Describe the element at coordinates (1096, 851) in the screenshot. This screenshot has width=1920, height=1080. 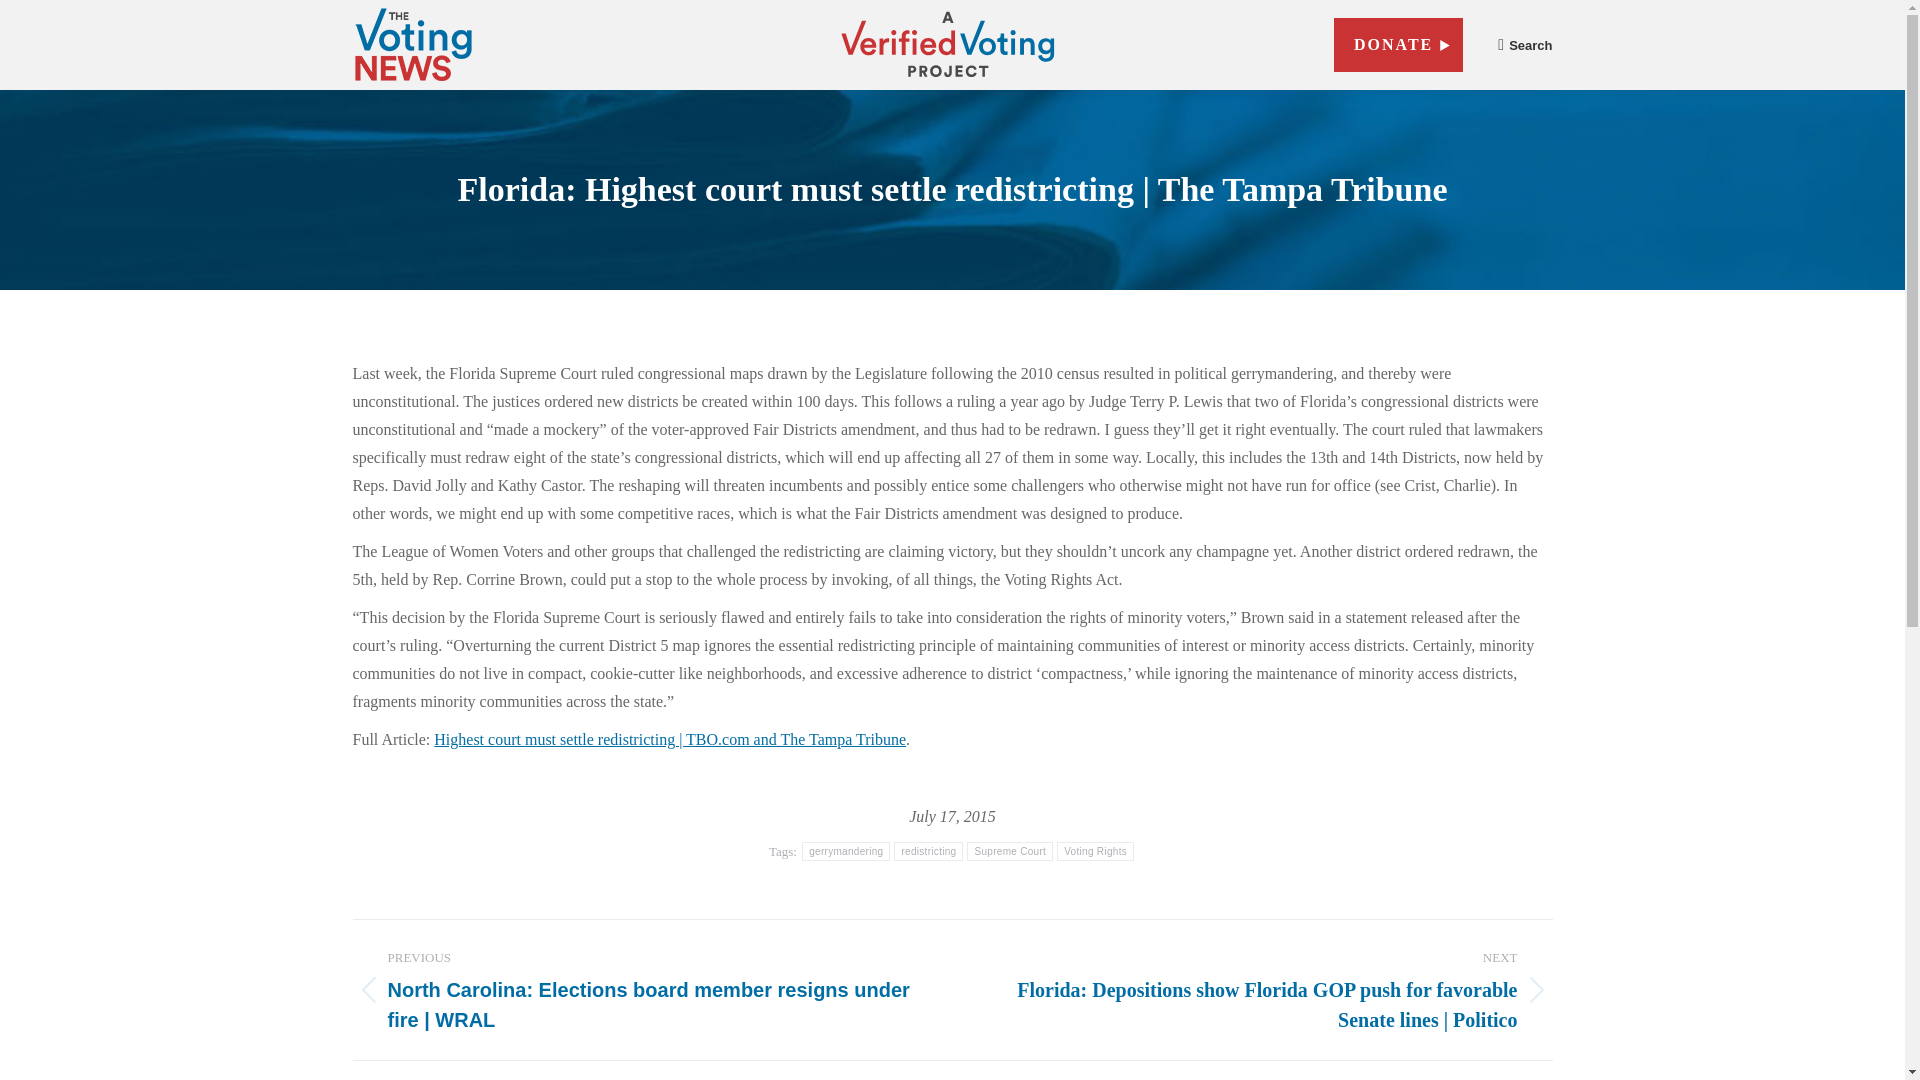
I see `Voting Rights` at that location.